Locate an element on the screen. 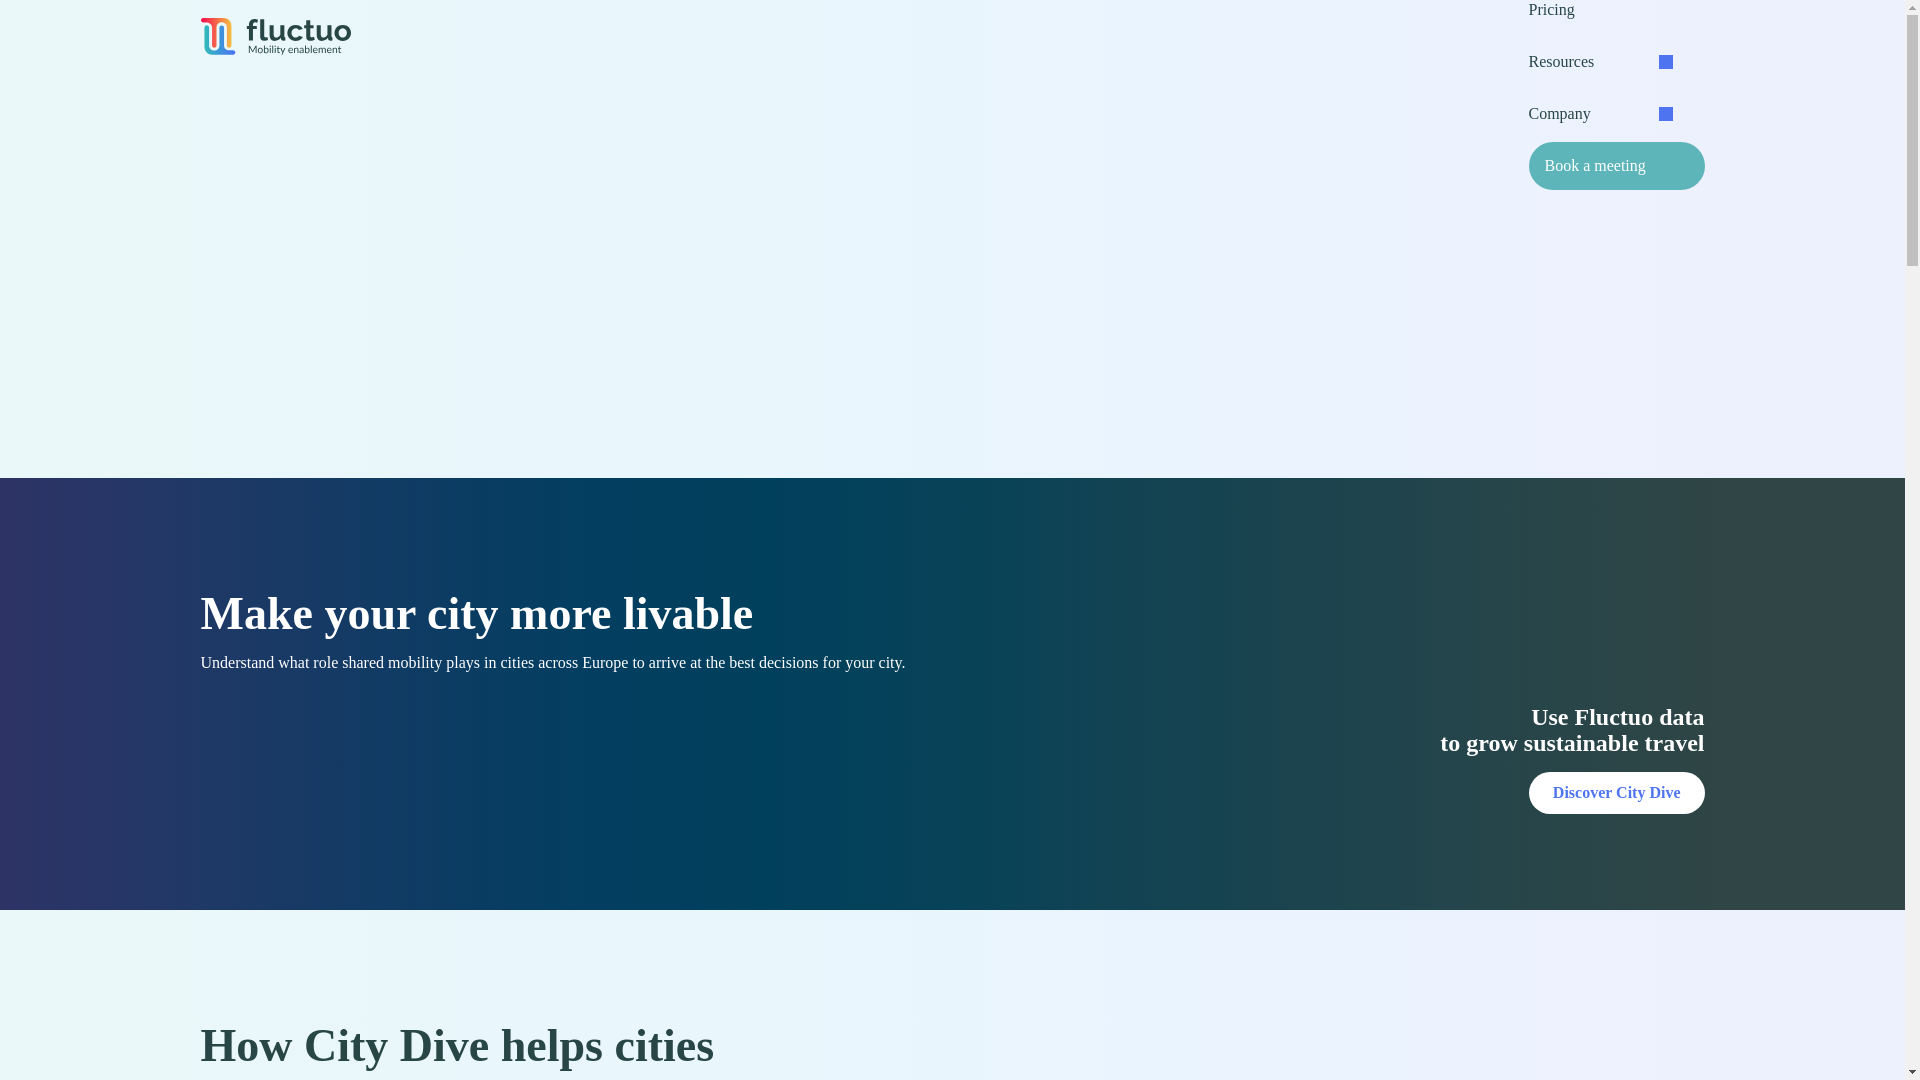  Resources is located at coordinates (1600, 66).